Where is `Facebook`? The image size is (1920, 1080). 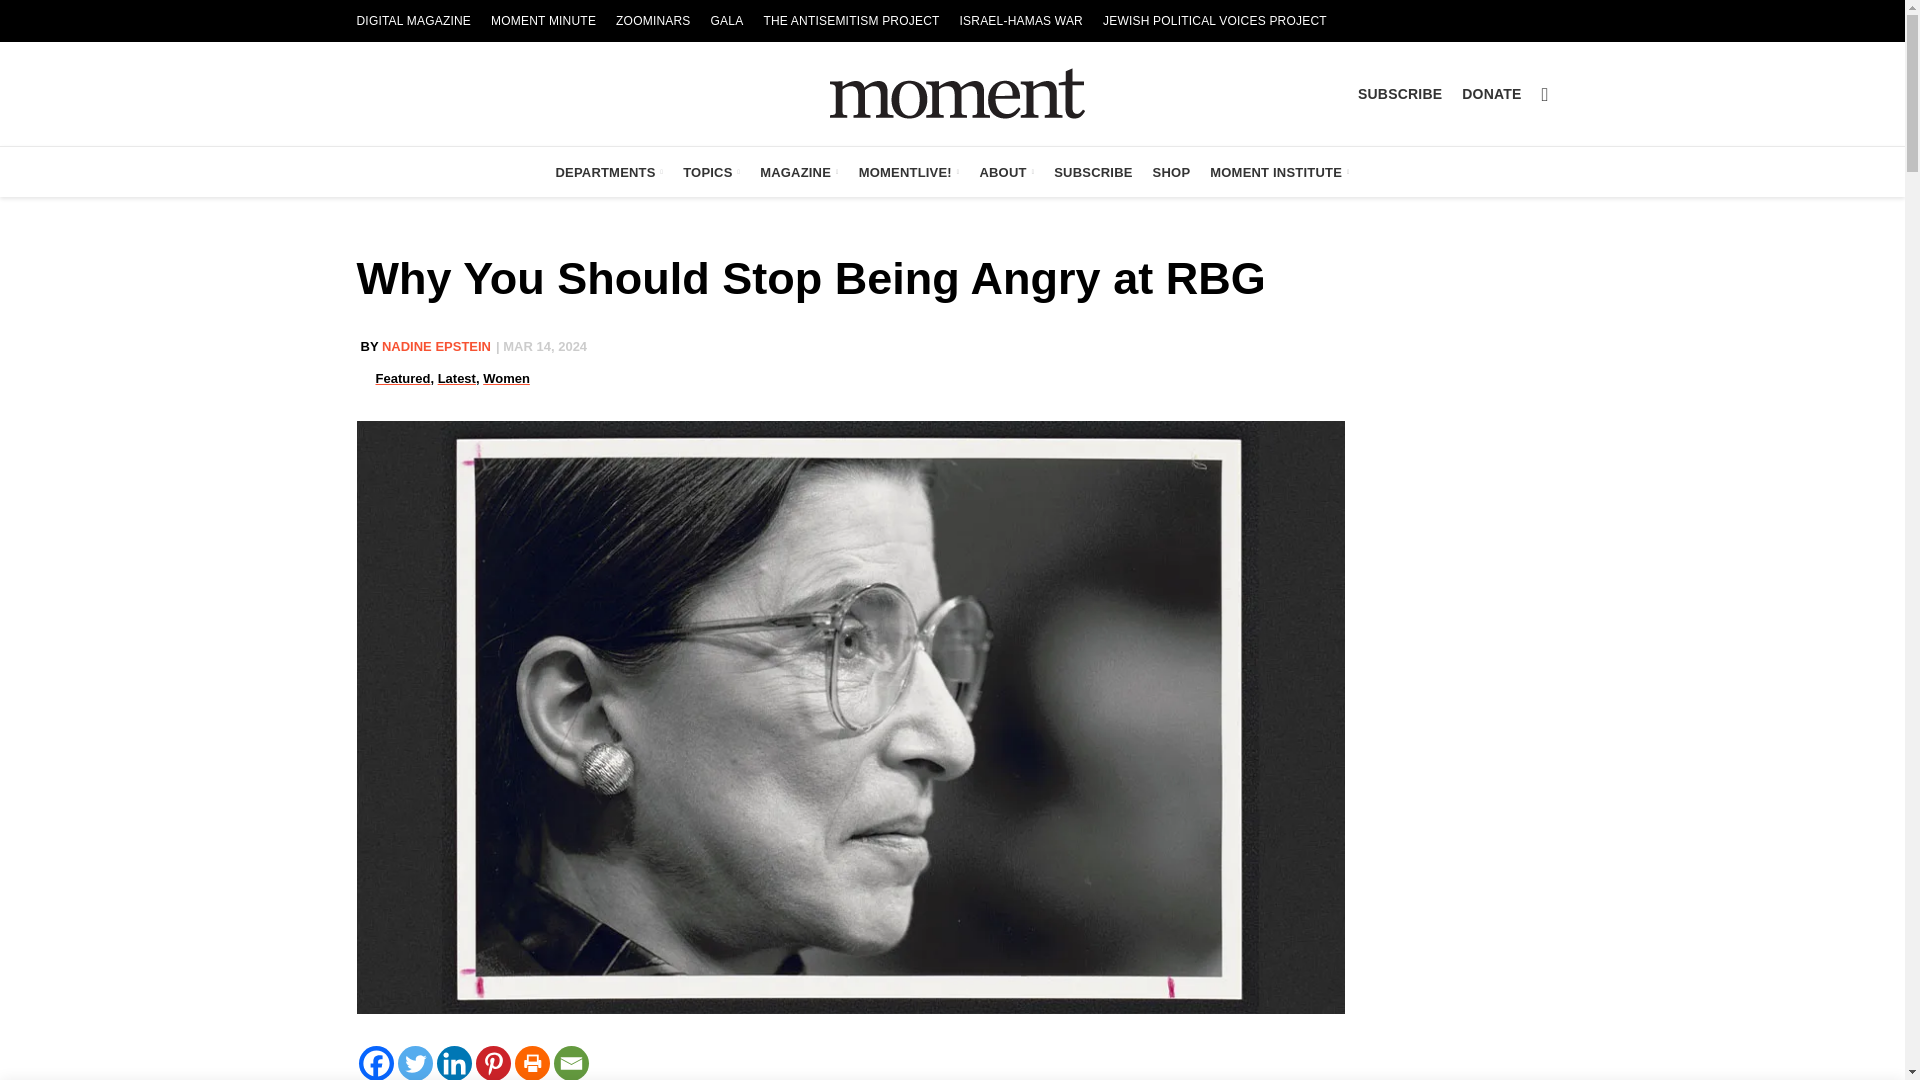 Facebook is located at coordinates (375, 1063).